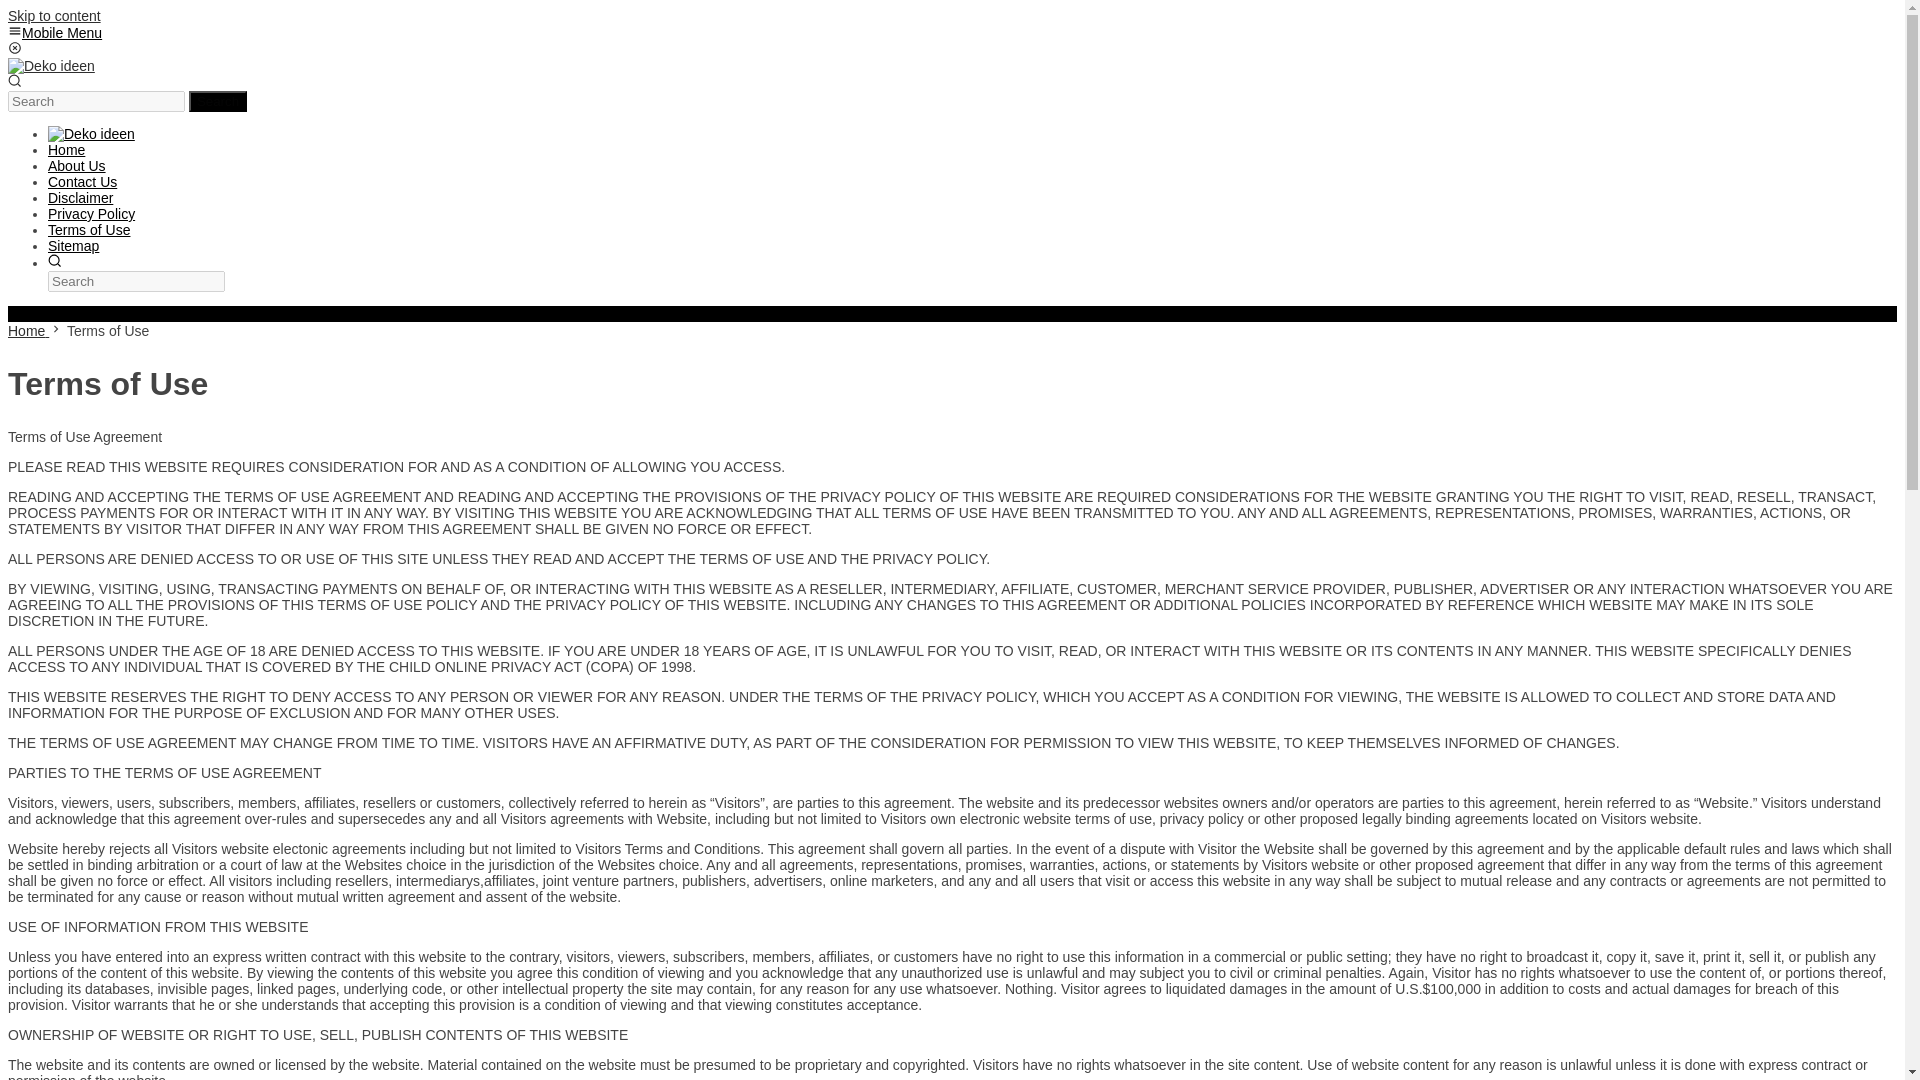  Describe the element at coordinates (91, 214) in the screenshot. I see `Privacy Policy` at that location.